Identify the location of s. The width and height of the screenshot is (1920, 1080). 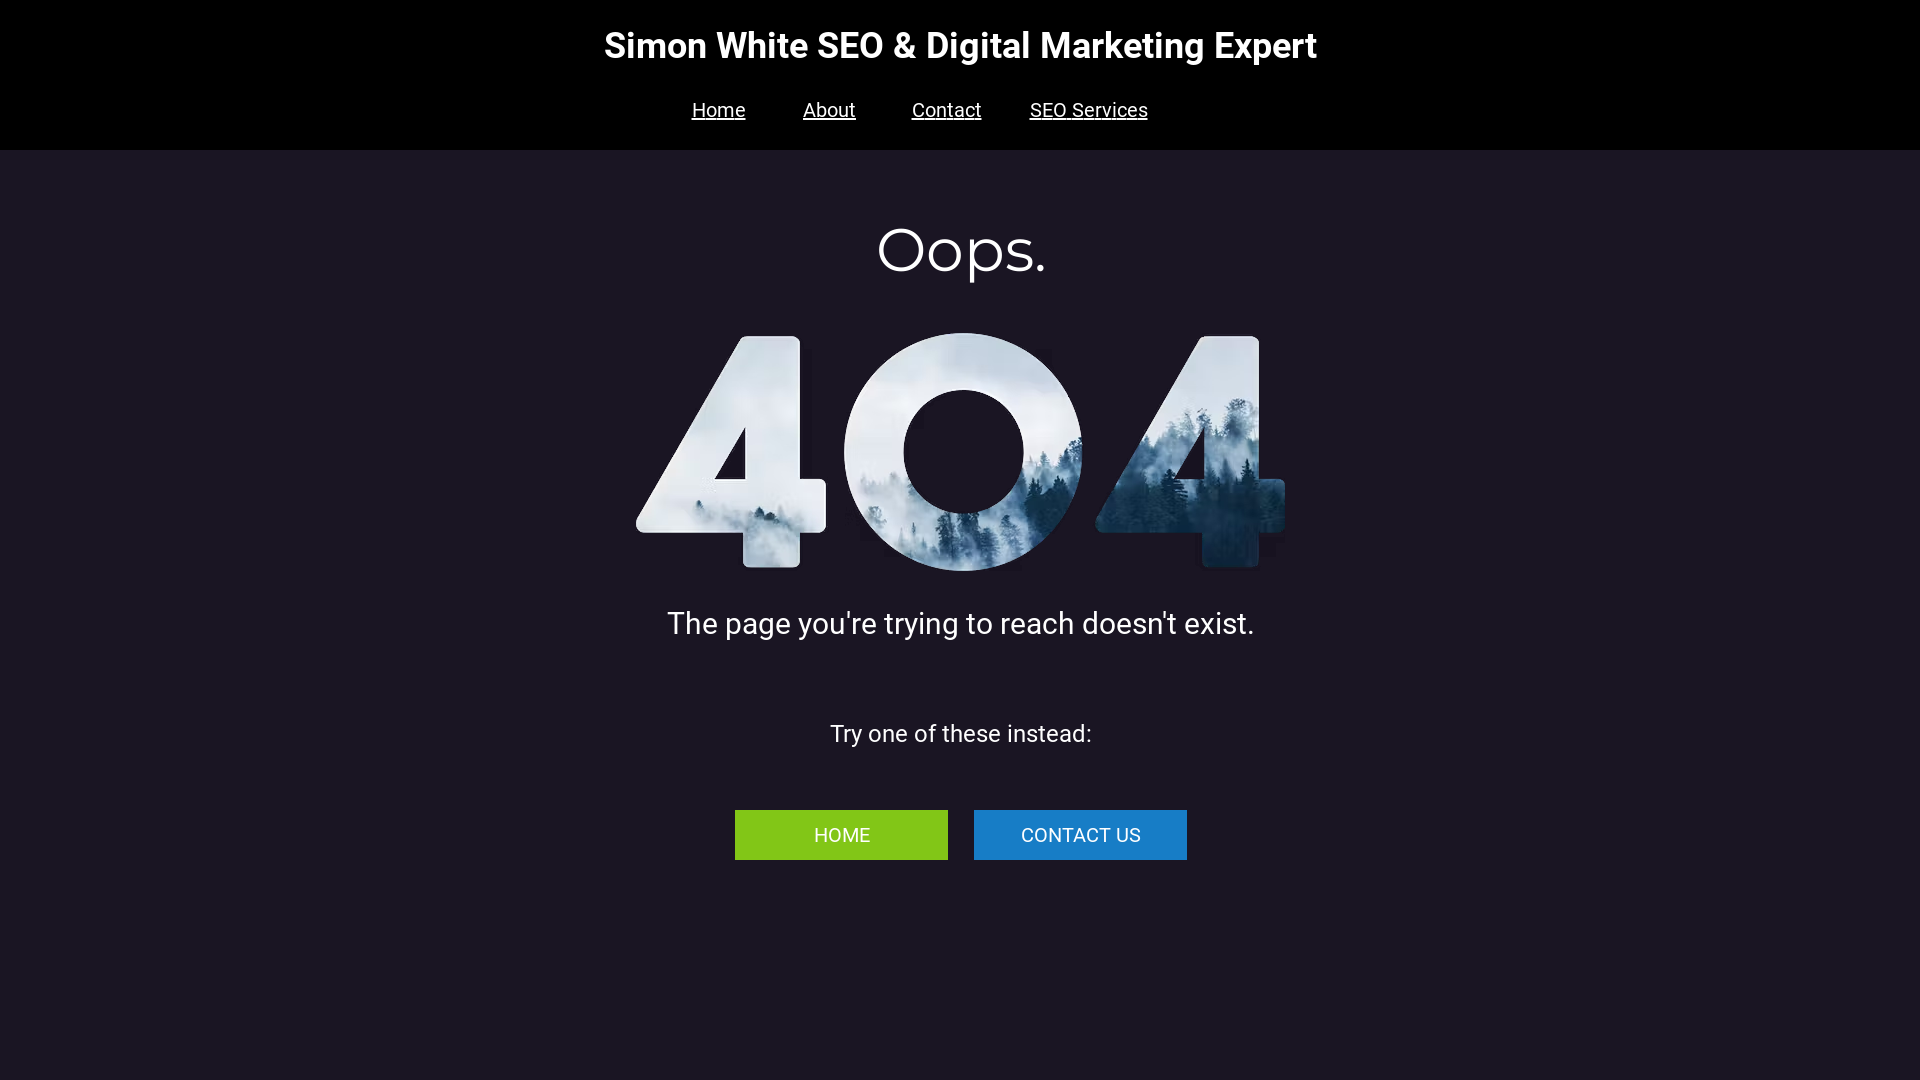
(1143, 110).